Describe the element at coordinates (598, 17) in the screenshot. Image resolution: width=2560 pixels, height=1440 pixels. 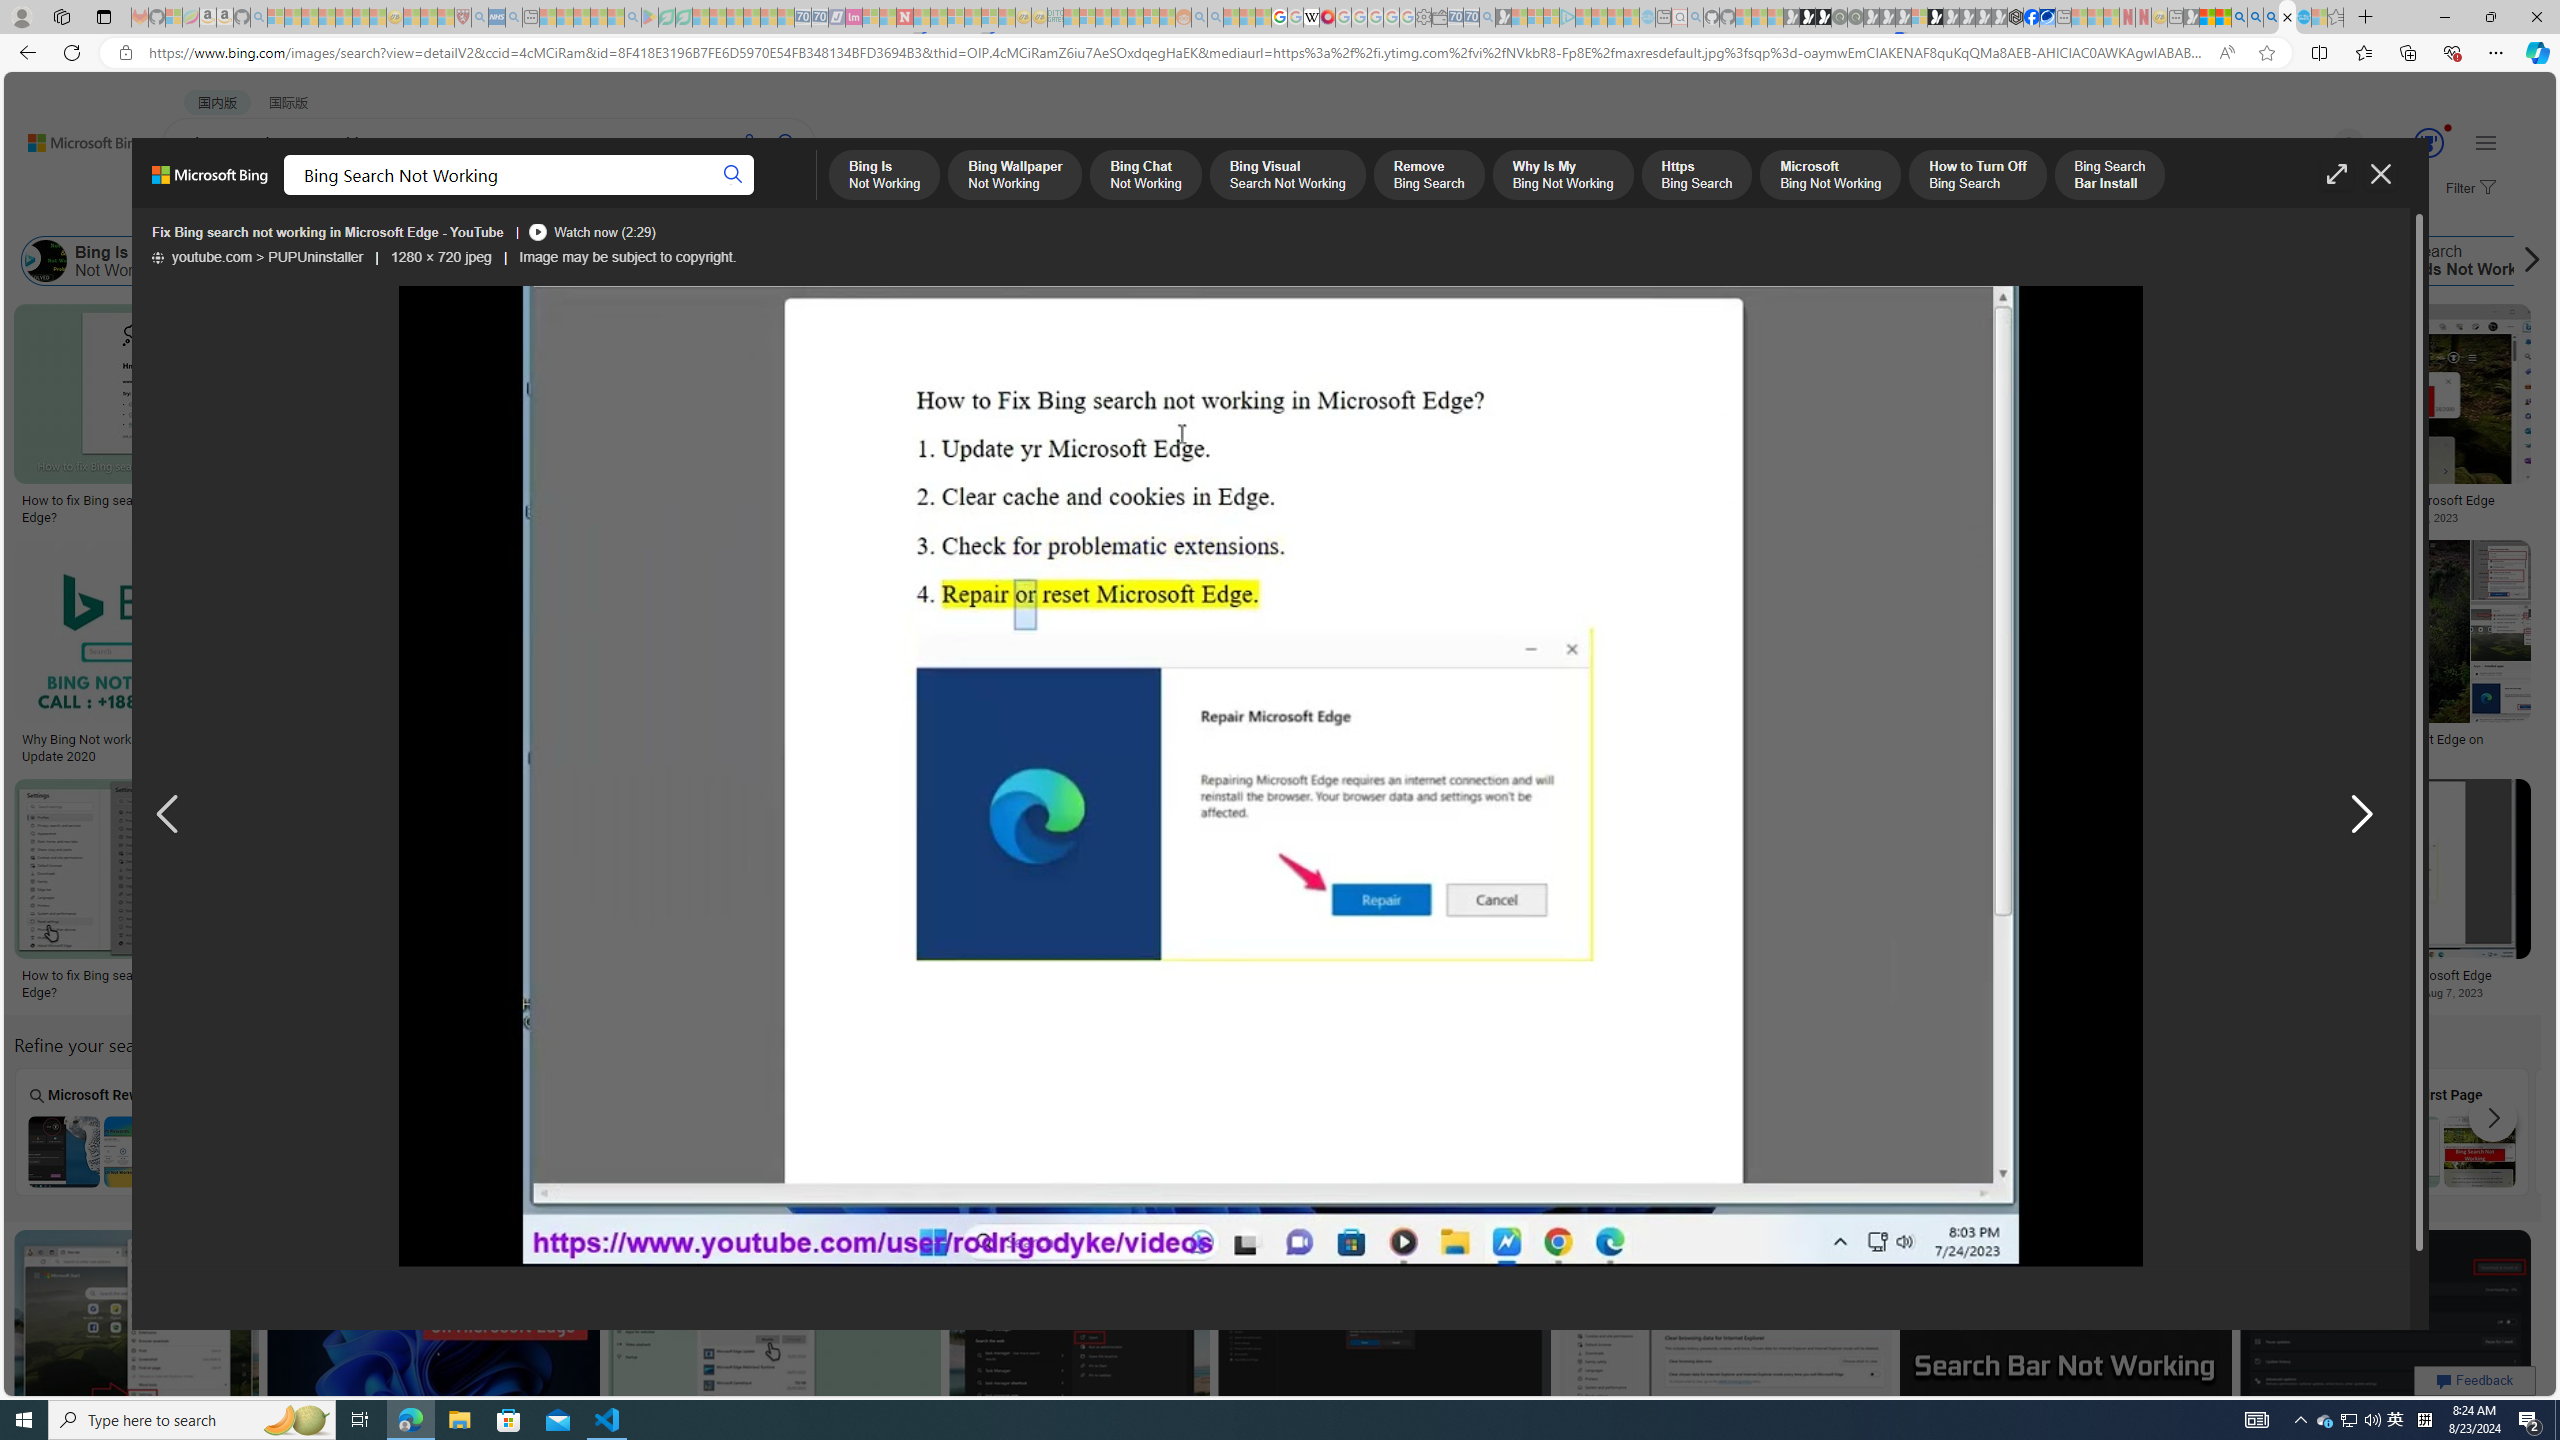
I see `Pets - MSN - Sleeping` at that location.